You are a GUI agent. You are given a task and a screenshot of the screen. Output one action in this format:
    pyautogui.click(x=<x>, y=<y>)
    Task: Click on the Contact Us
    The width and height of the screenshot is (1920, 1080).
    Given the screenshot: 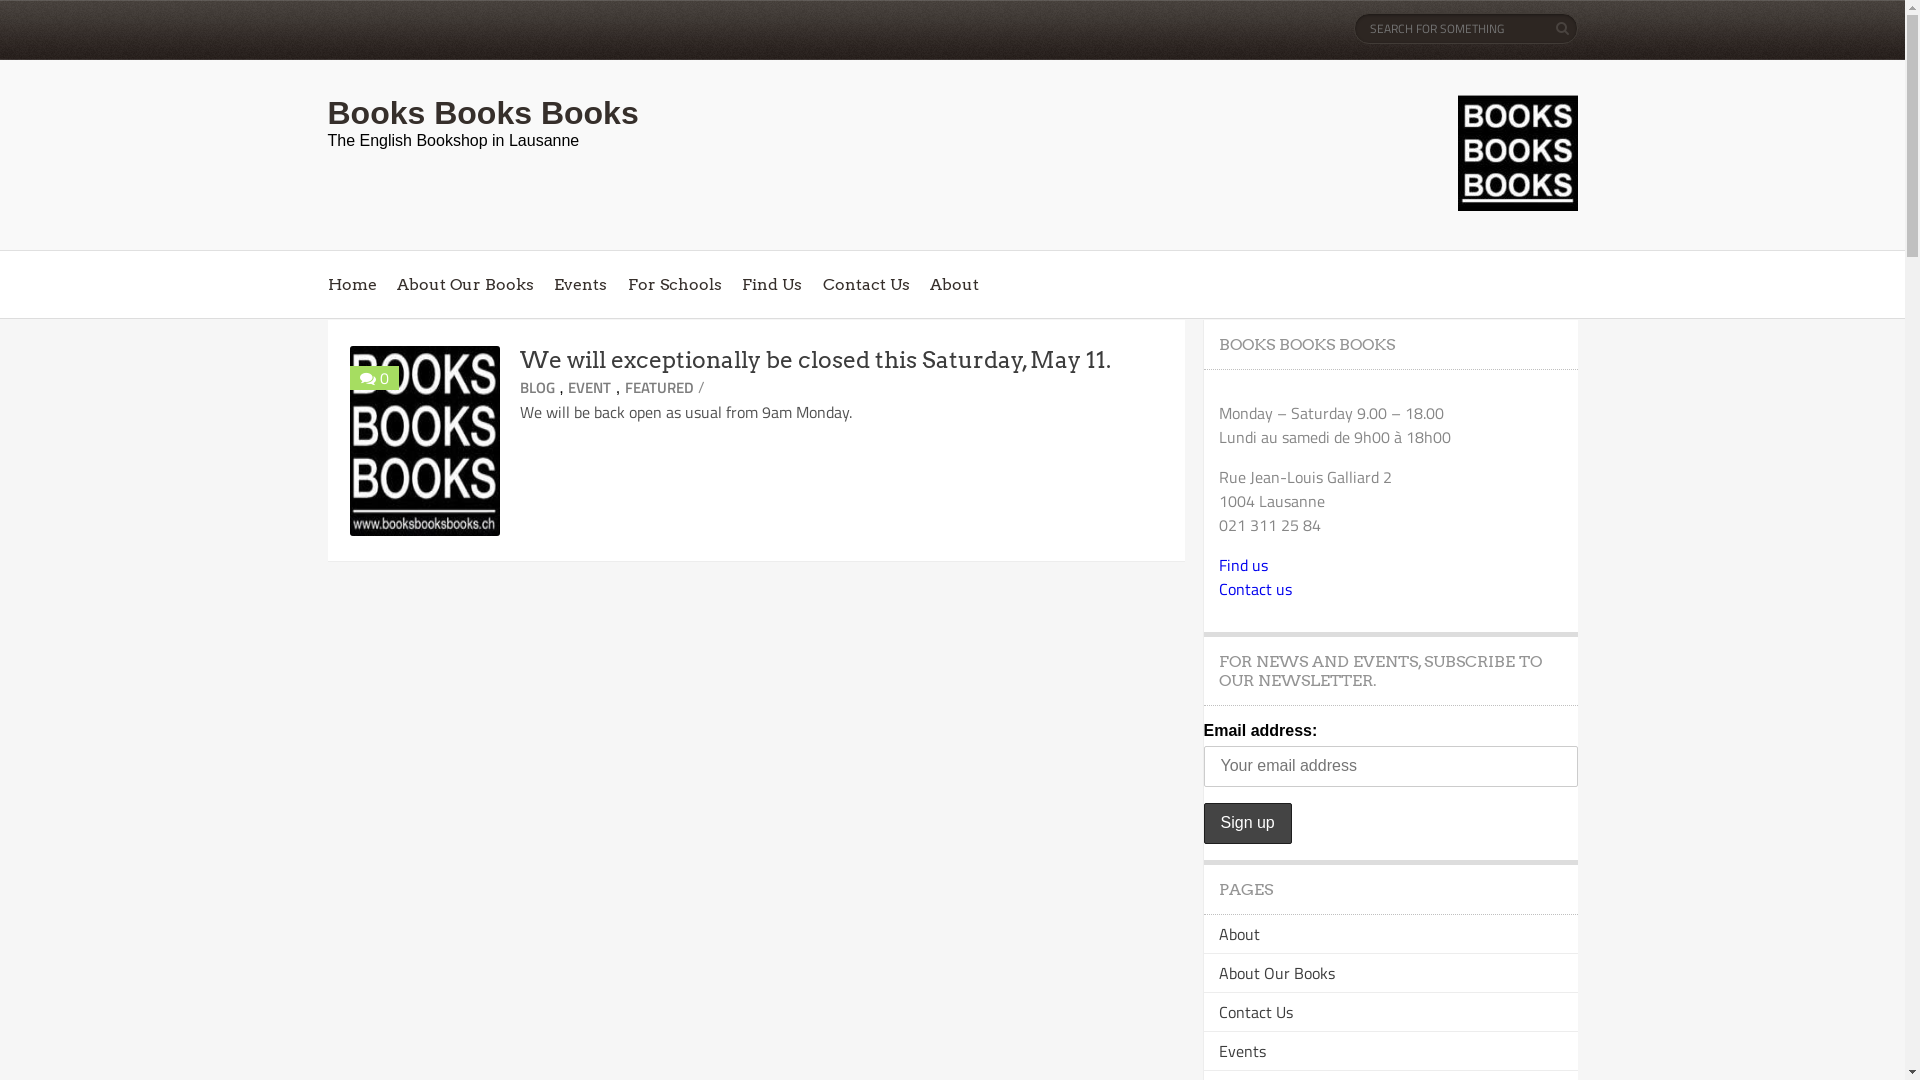 What is the action you would take?
    pyautogui.click(x=866, y=284)
    